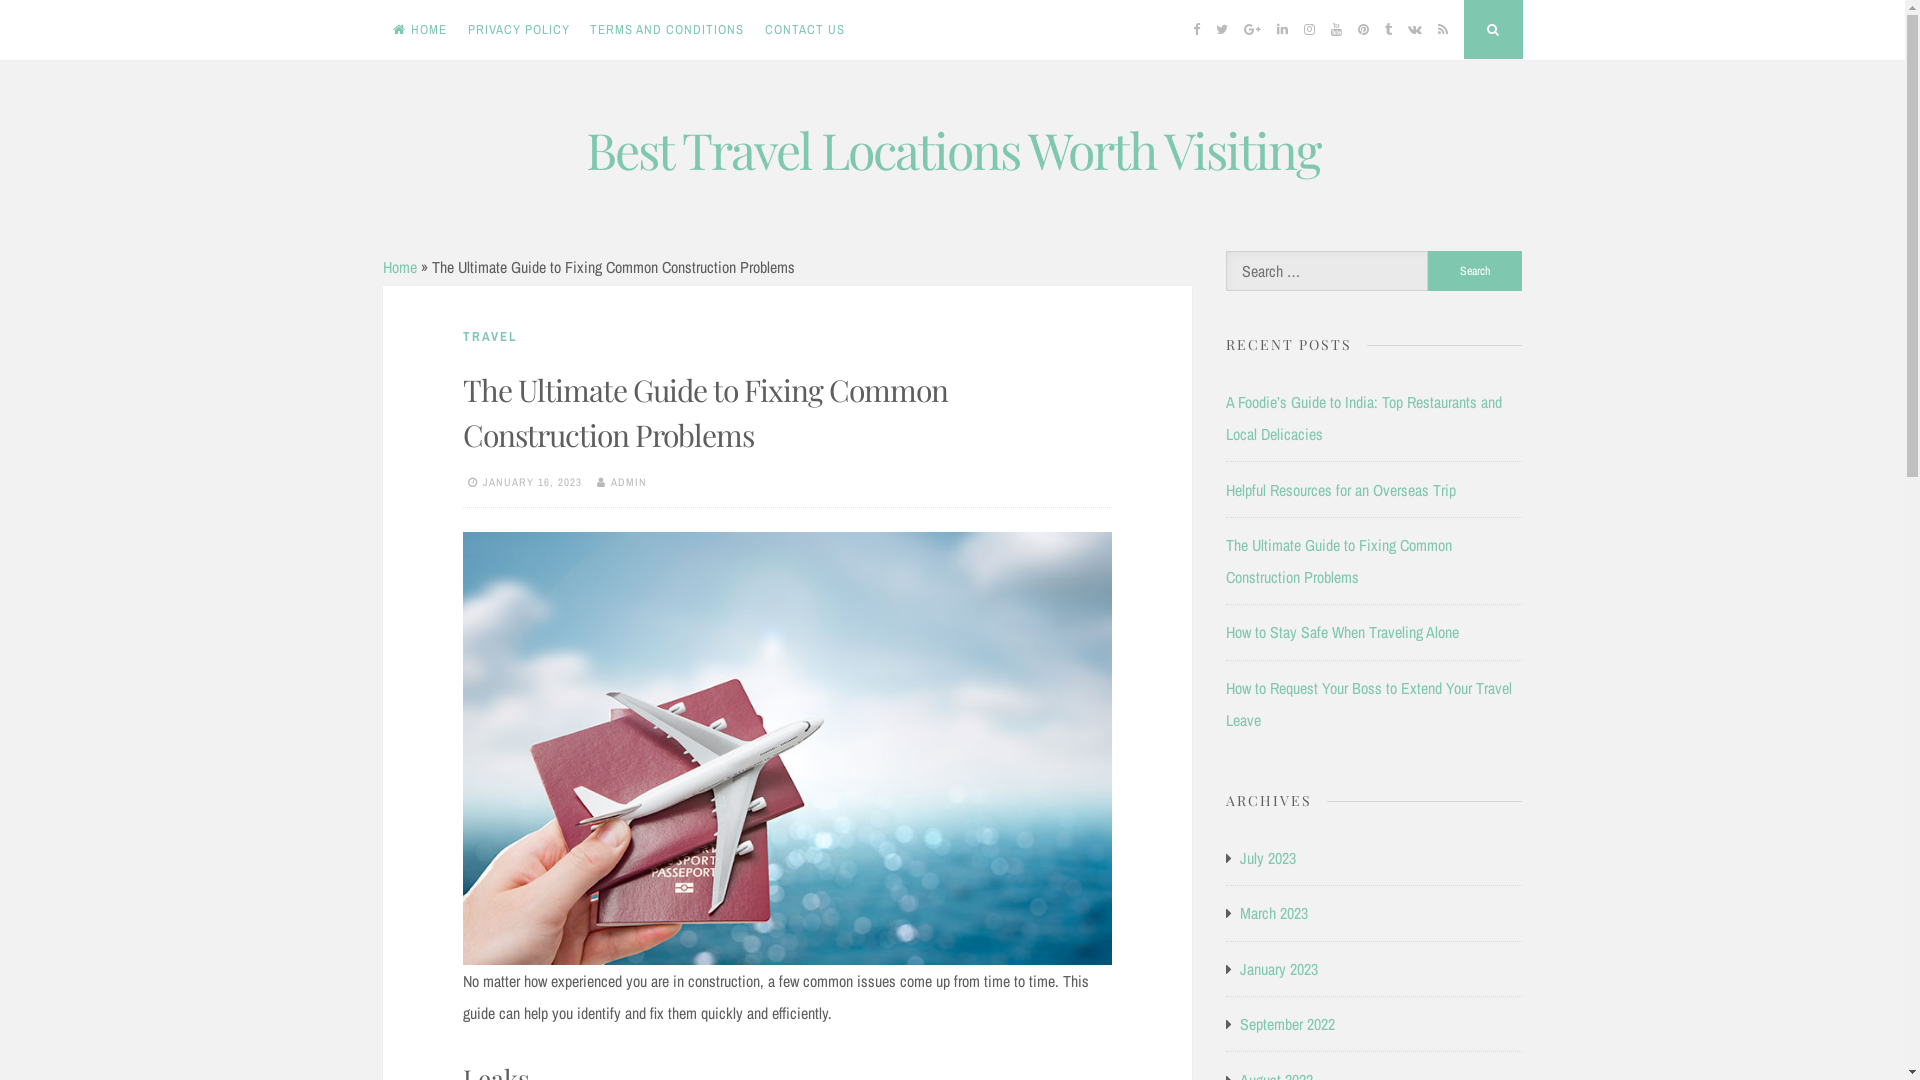 The width and height of the screenshot is (1920, 1080). Describe the element at coordinates (1282, 30) in the screenshot. I see `Linkedin` at that location.